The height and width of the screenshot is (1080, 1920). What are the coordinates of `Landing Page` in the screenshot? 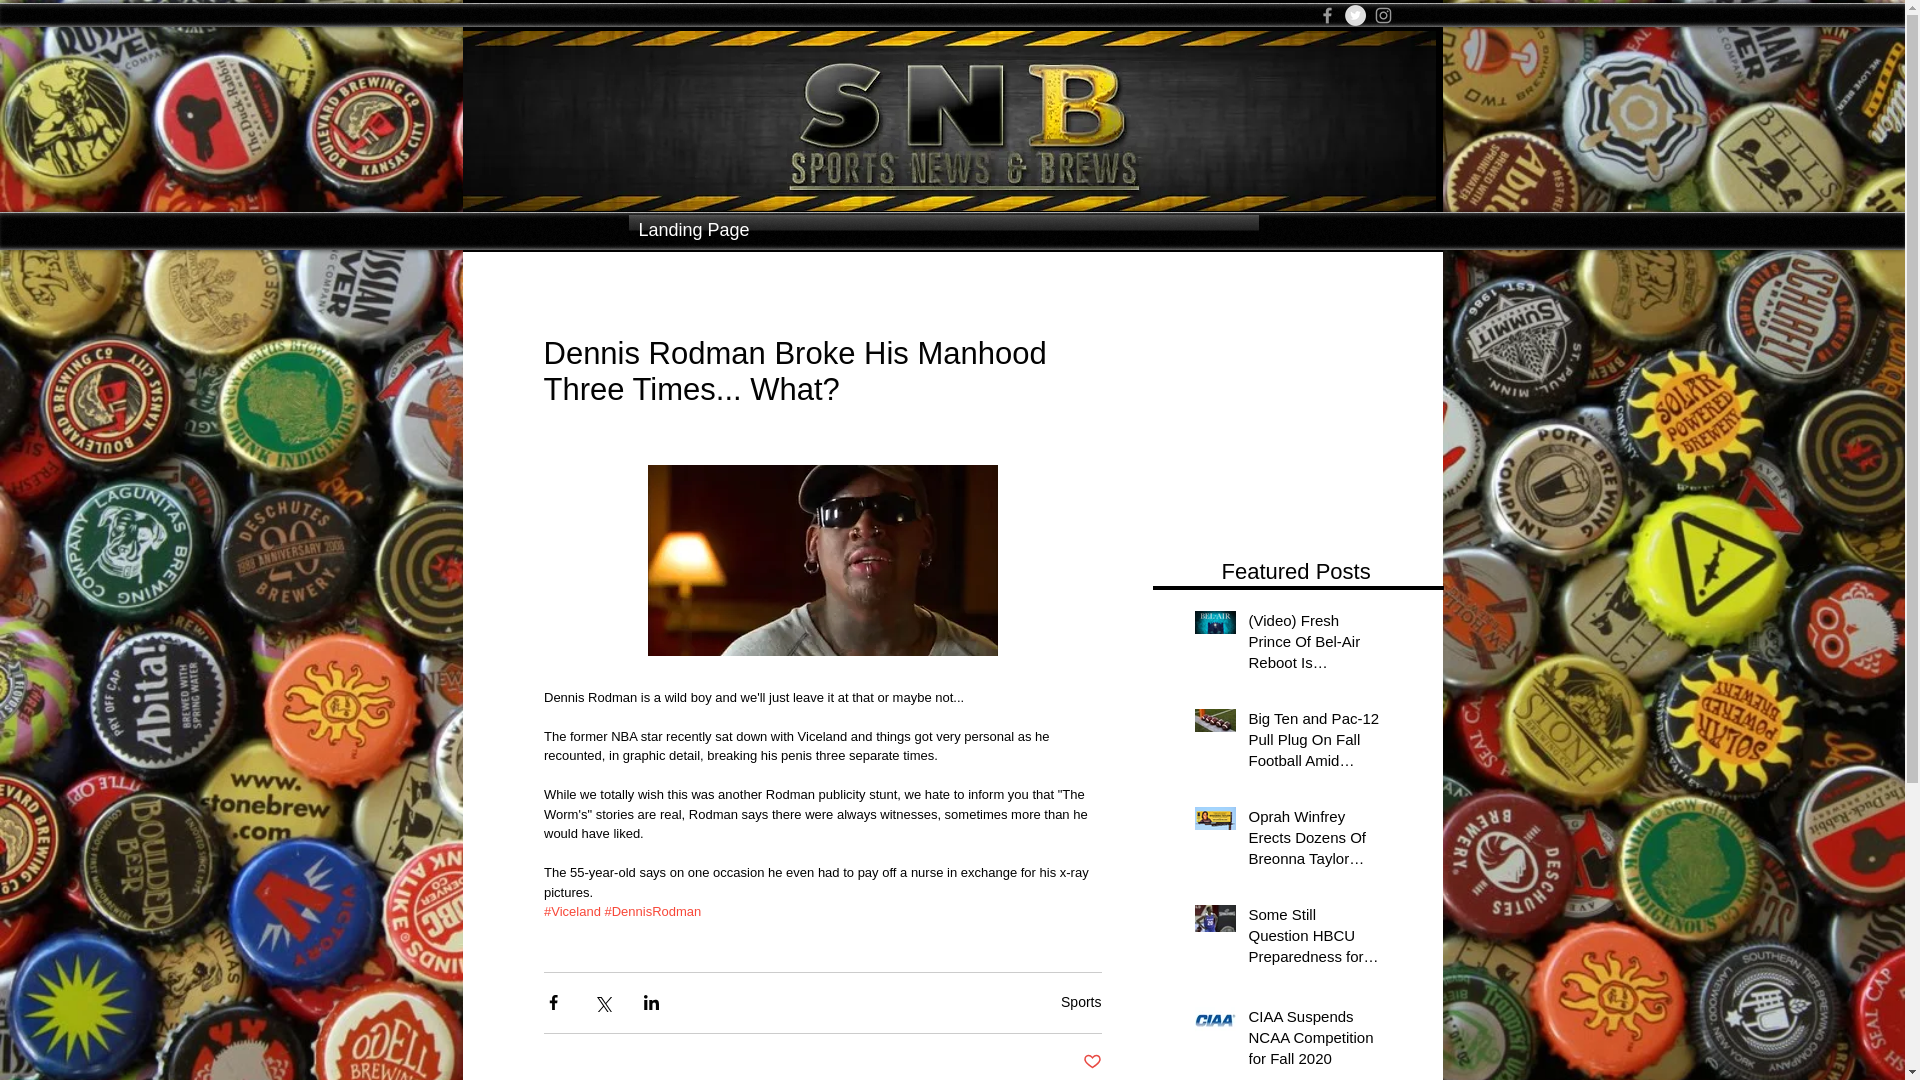 It's located at (942, 230).